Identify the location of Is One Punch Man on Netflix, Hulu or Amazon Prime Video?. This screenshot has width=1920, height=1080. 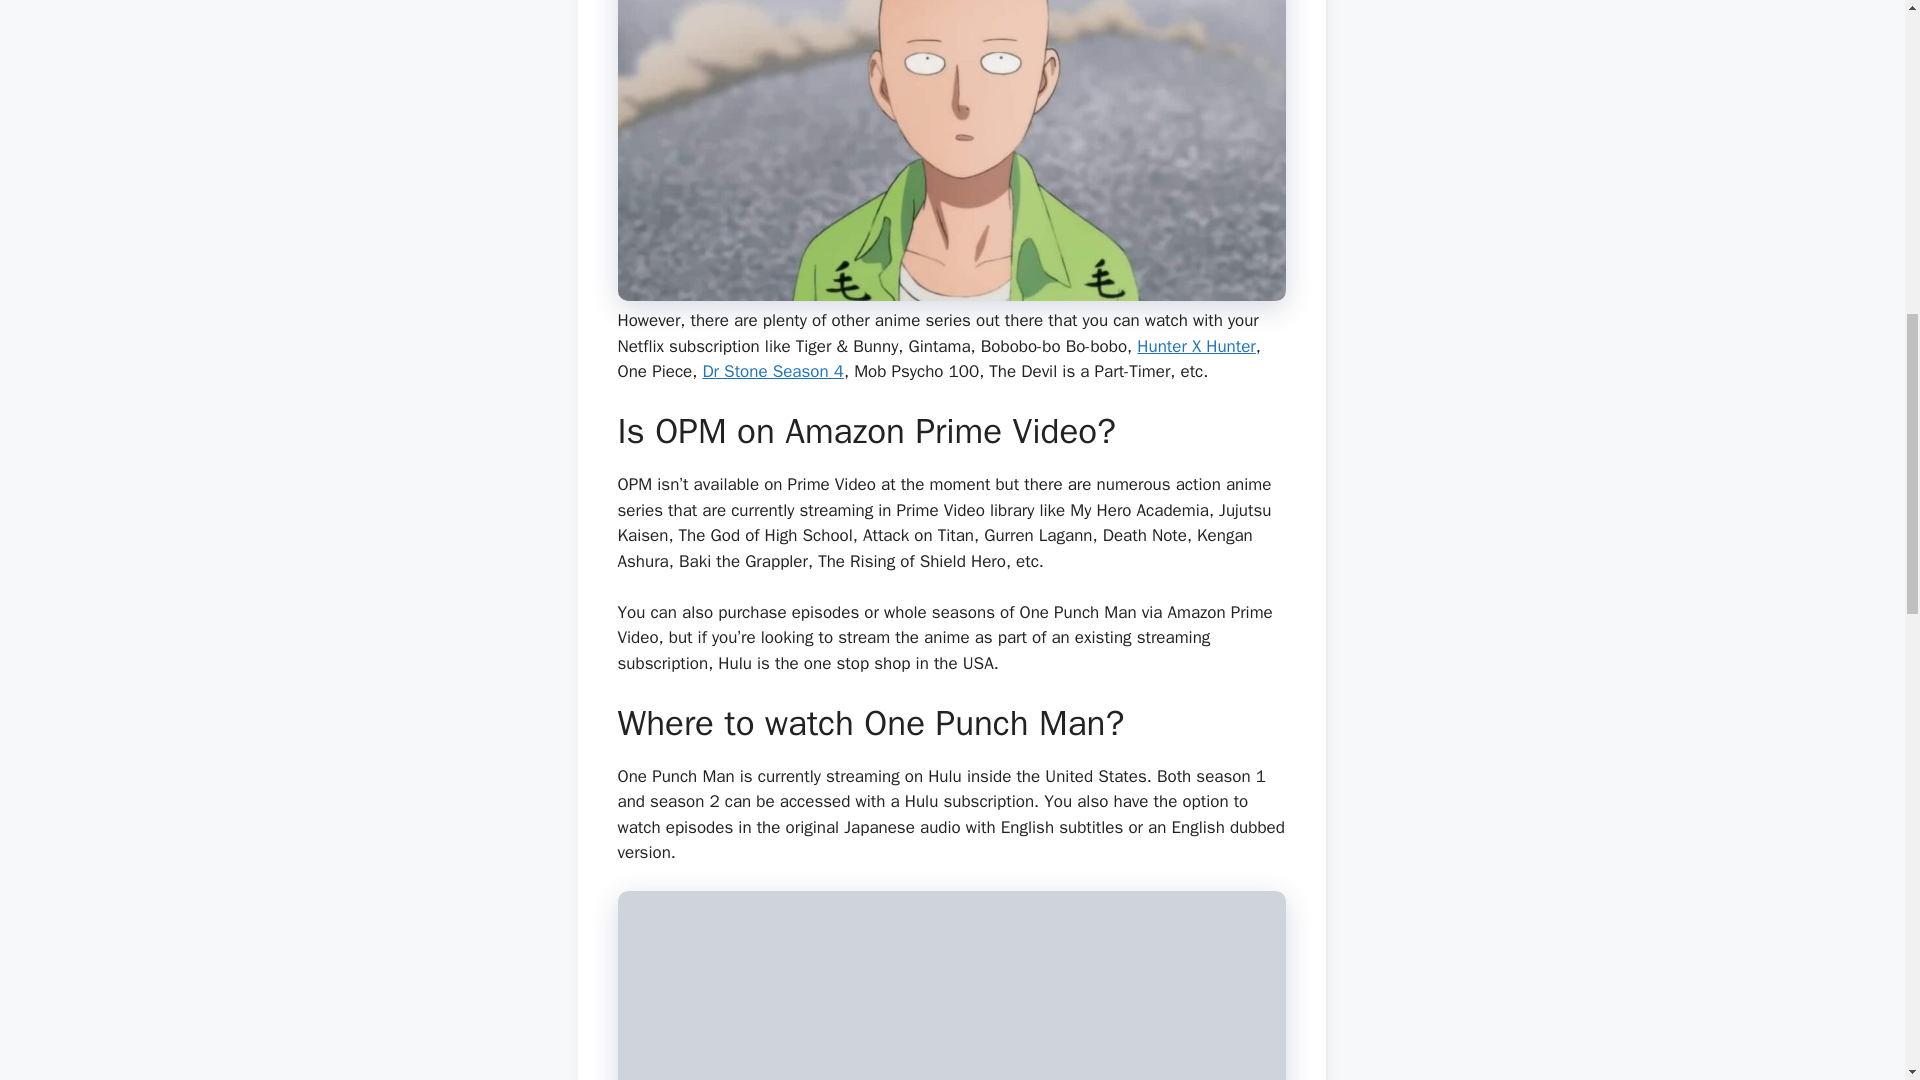
(952, 986).